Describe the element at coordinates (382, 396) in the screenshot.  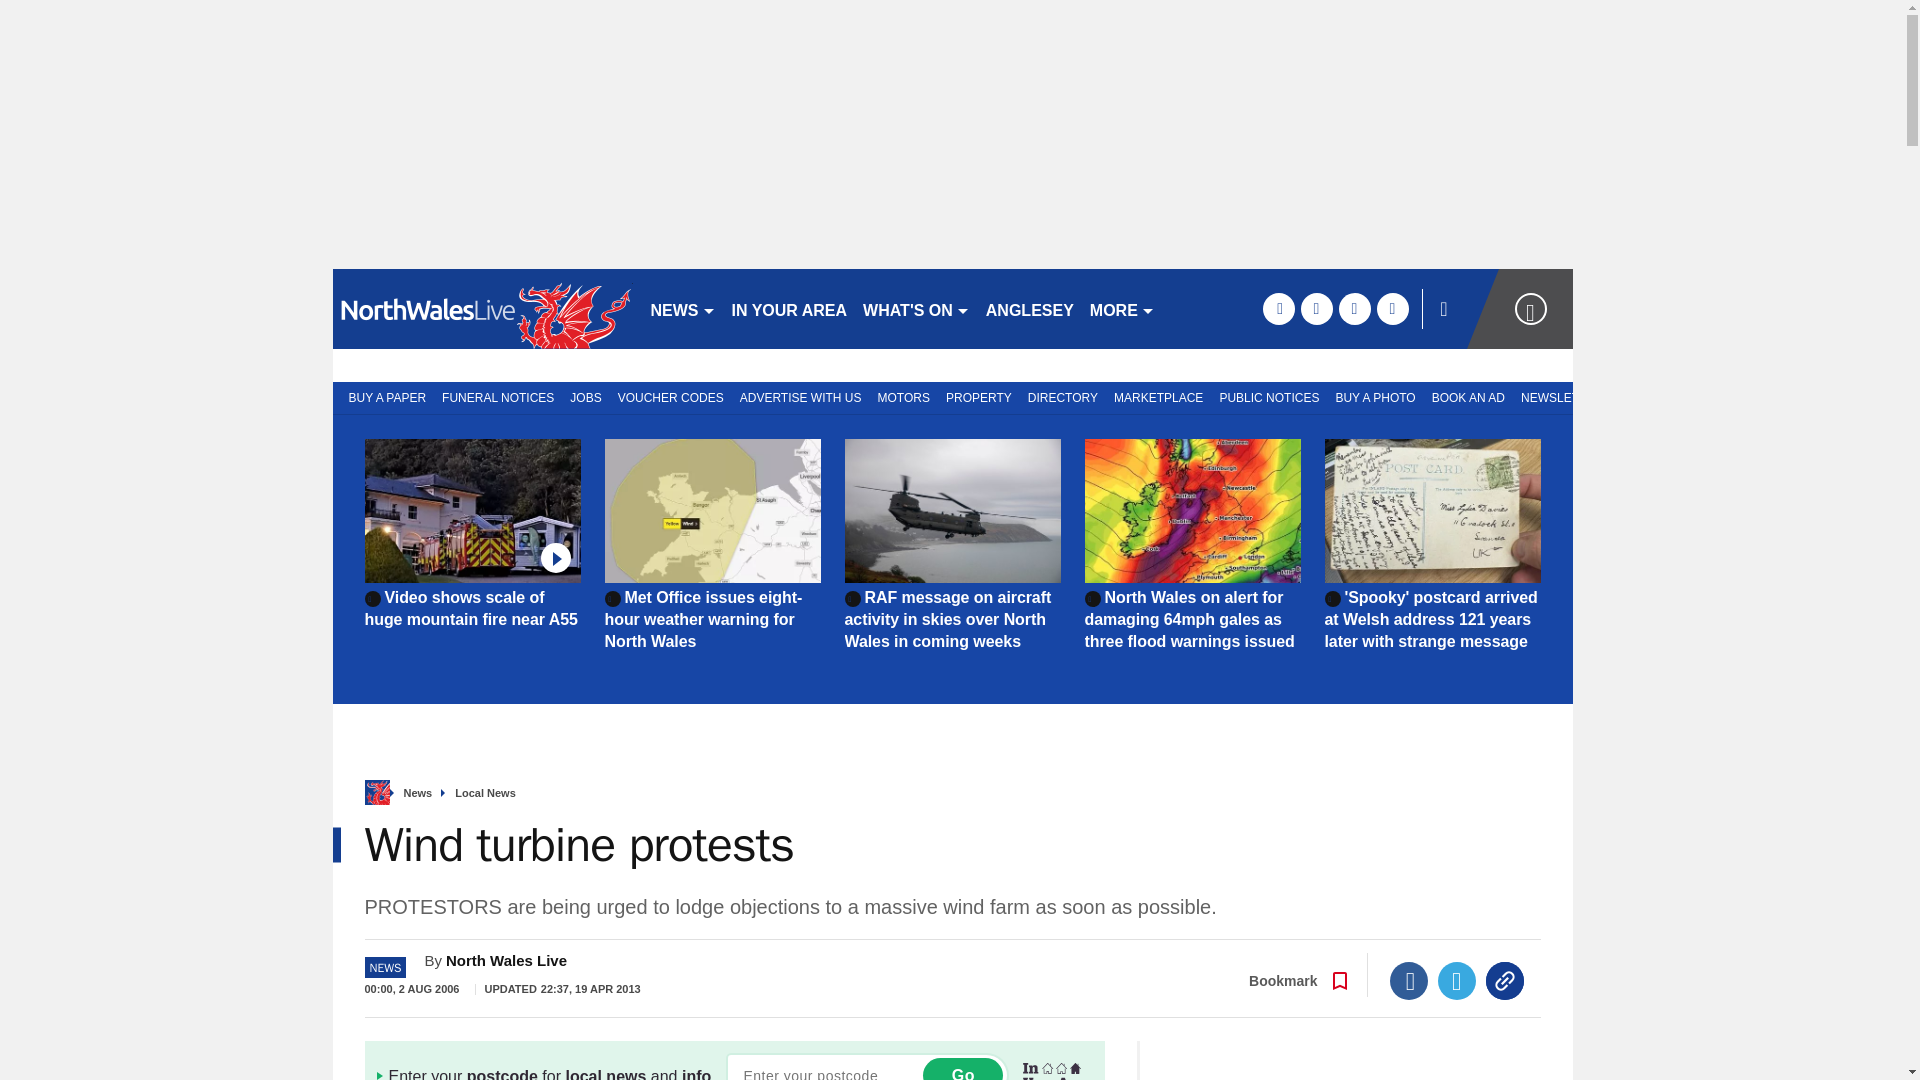
I see `BUY A PAPER` at that location.